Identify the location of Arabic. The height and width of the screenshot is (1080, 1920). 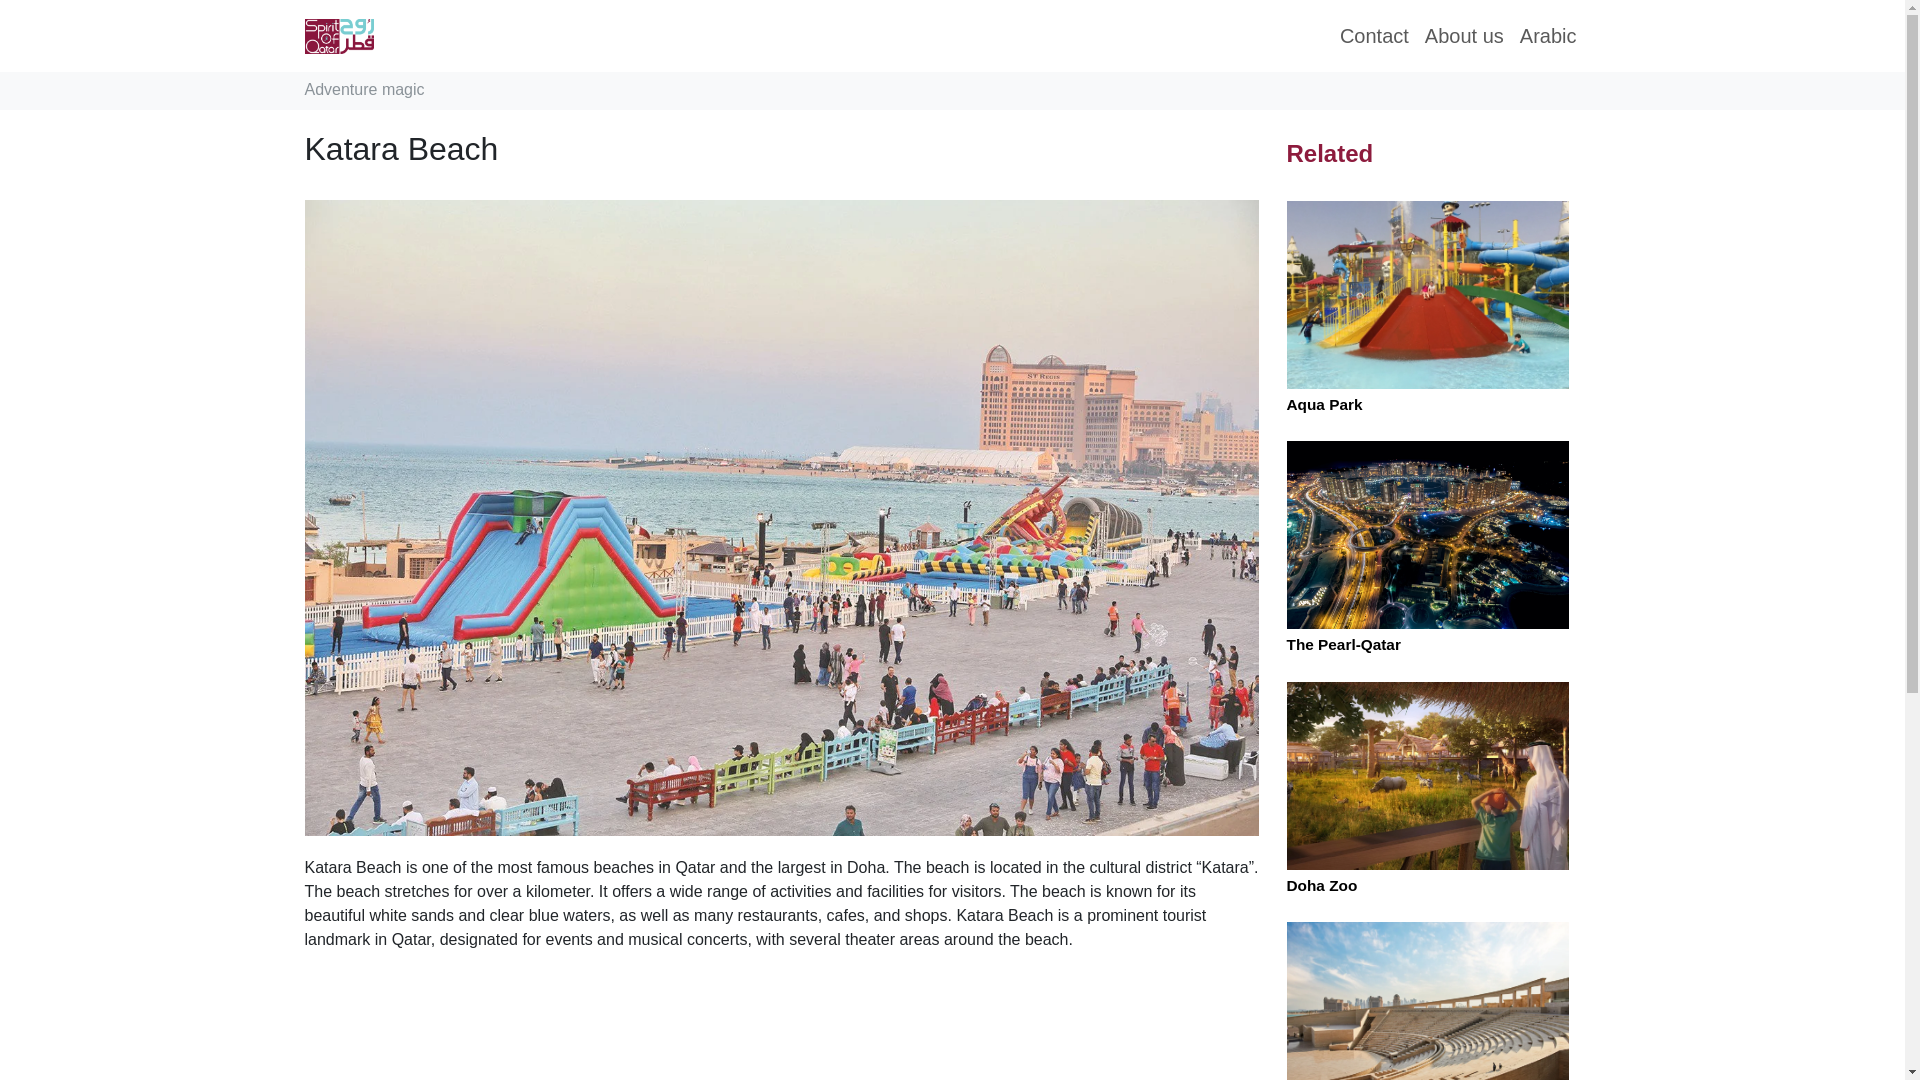
(1548, 36).